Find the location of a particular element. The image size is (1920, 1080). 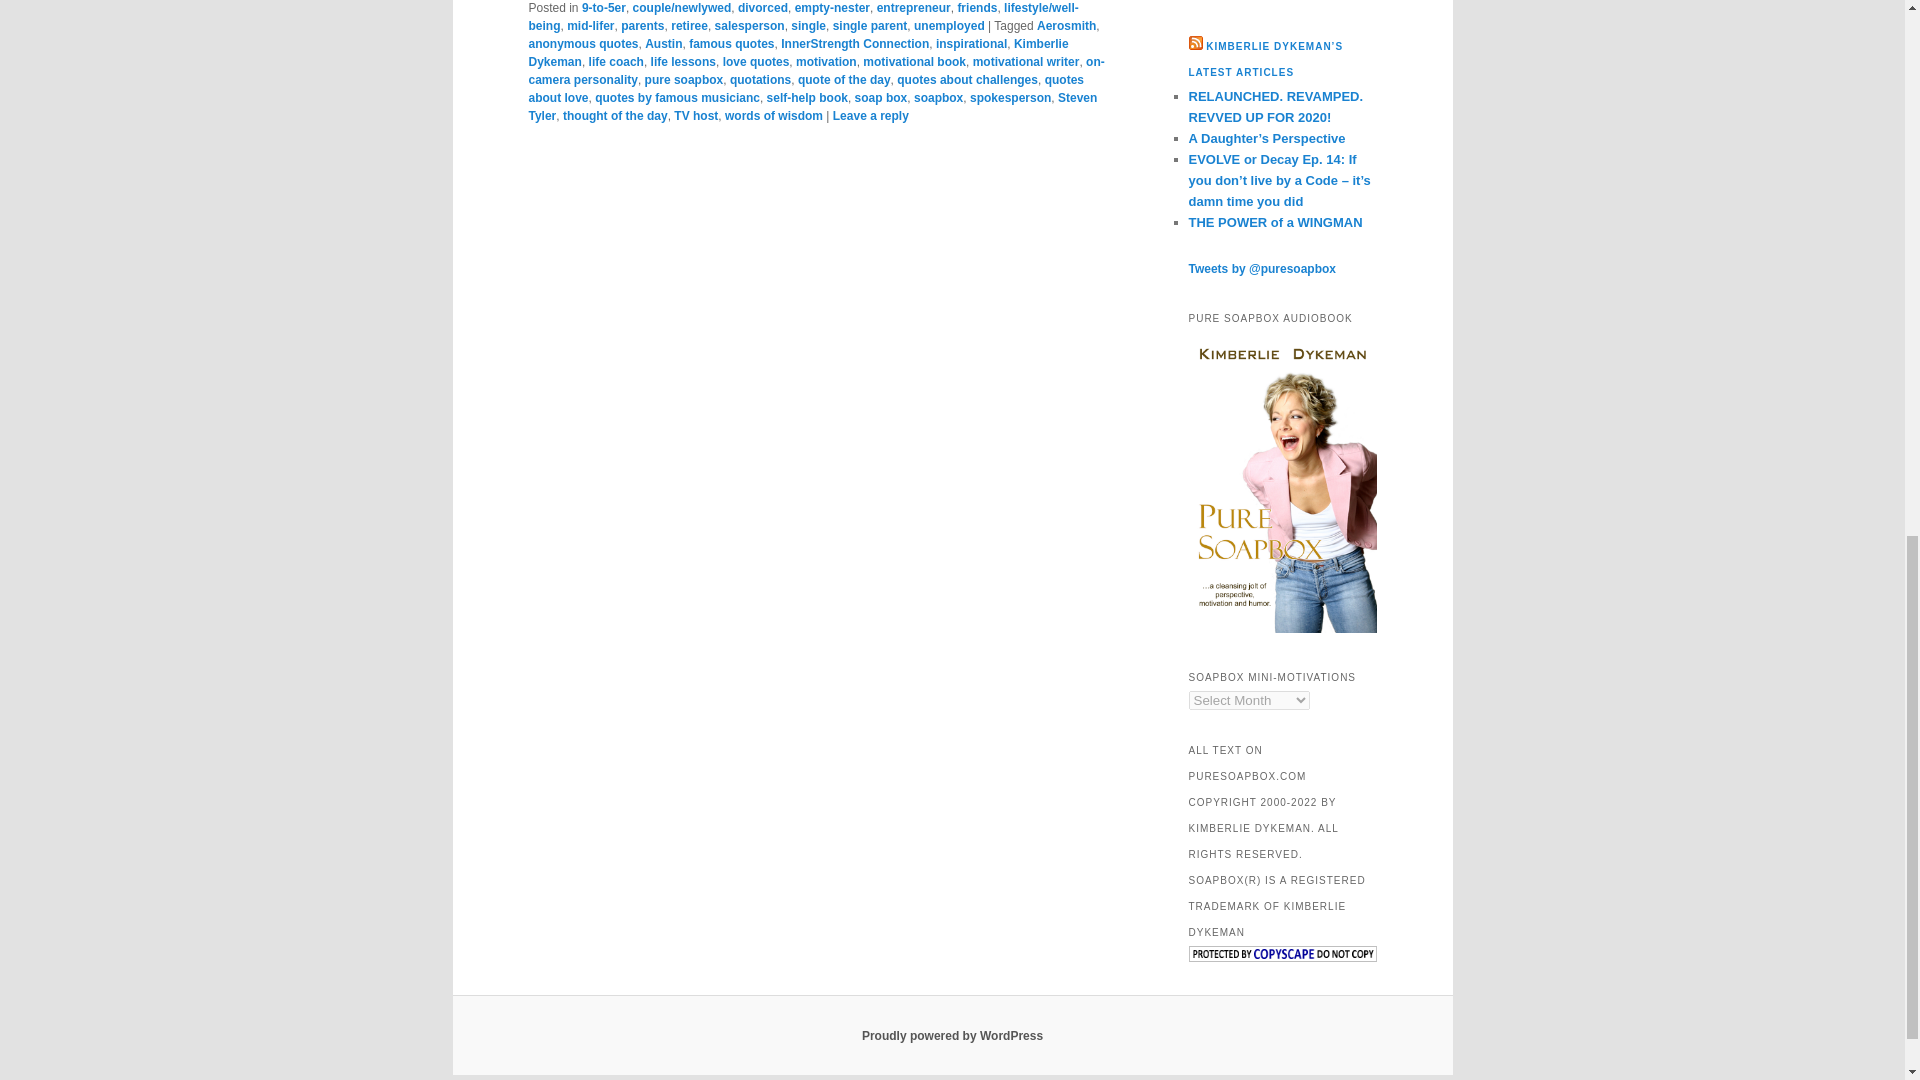

single is located at coordinates (808, 26).